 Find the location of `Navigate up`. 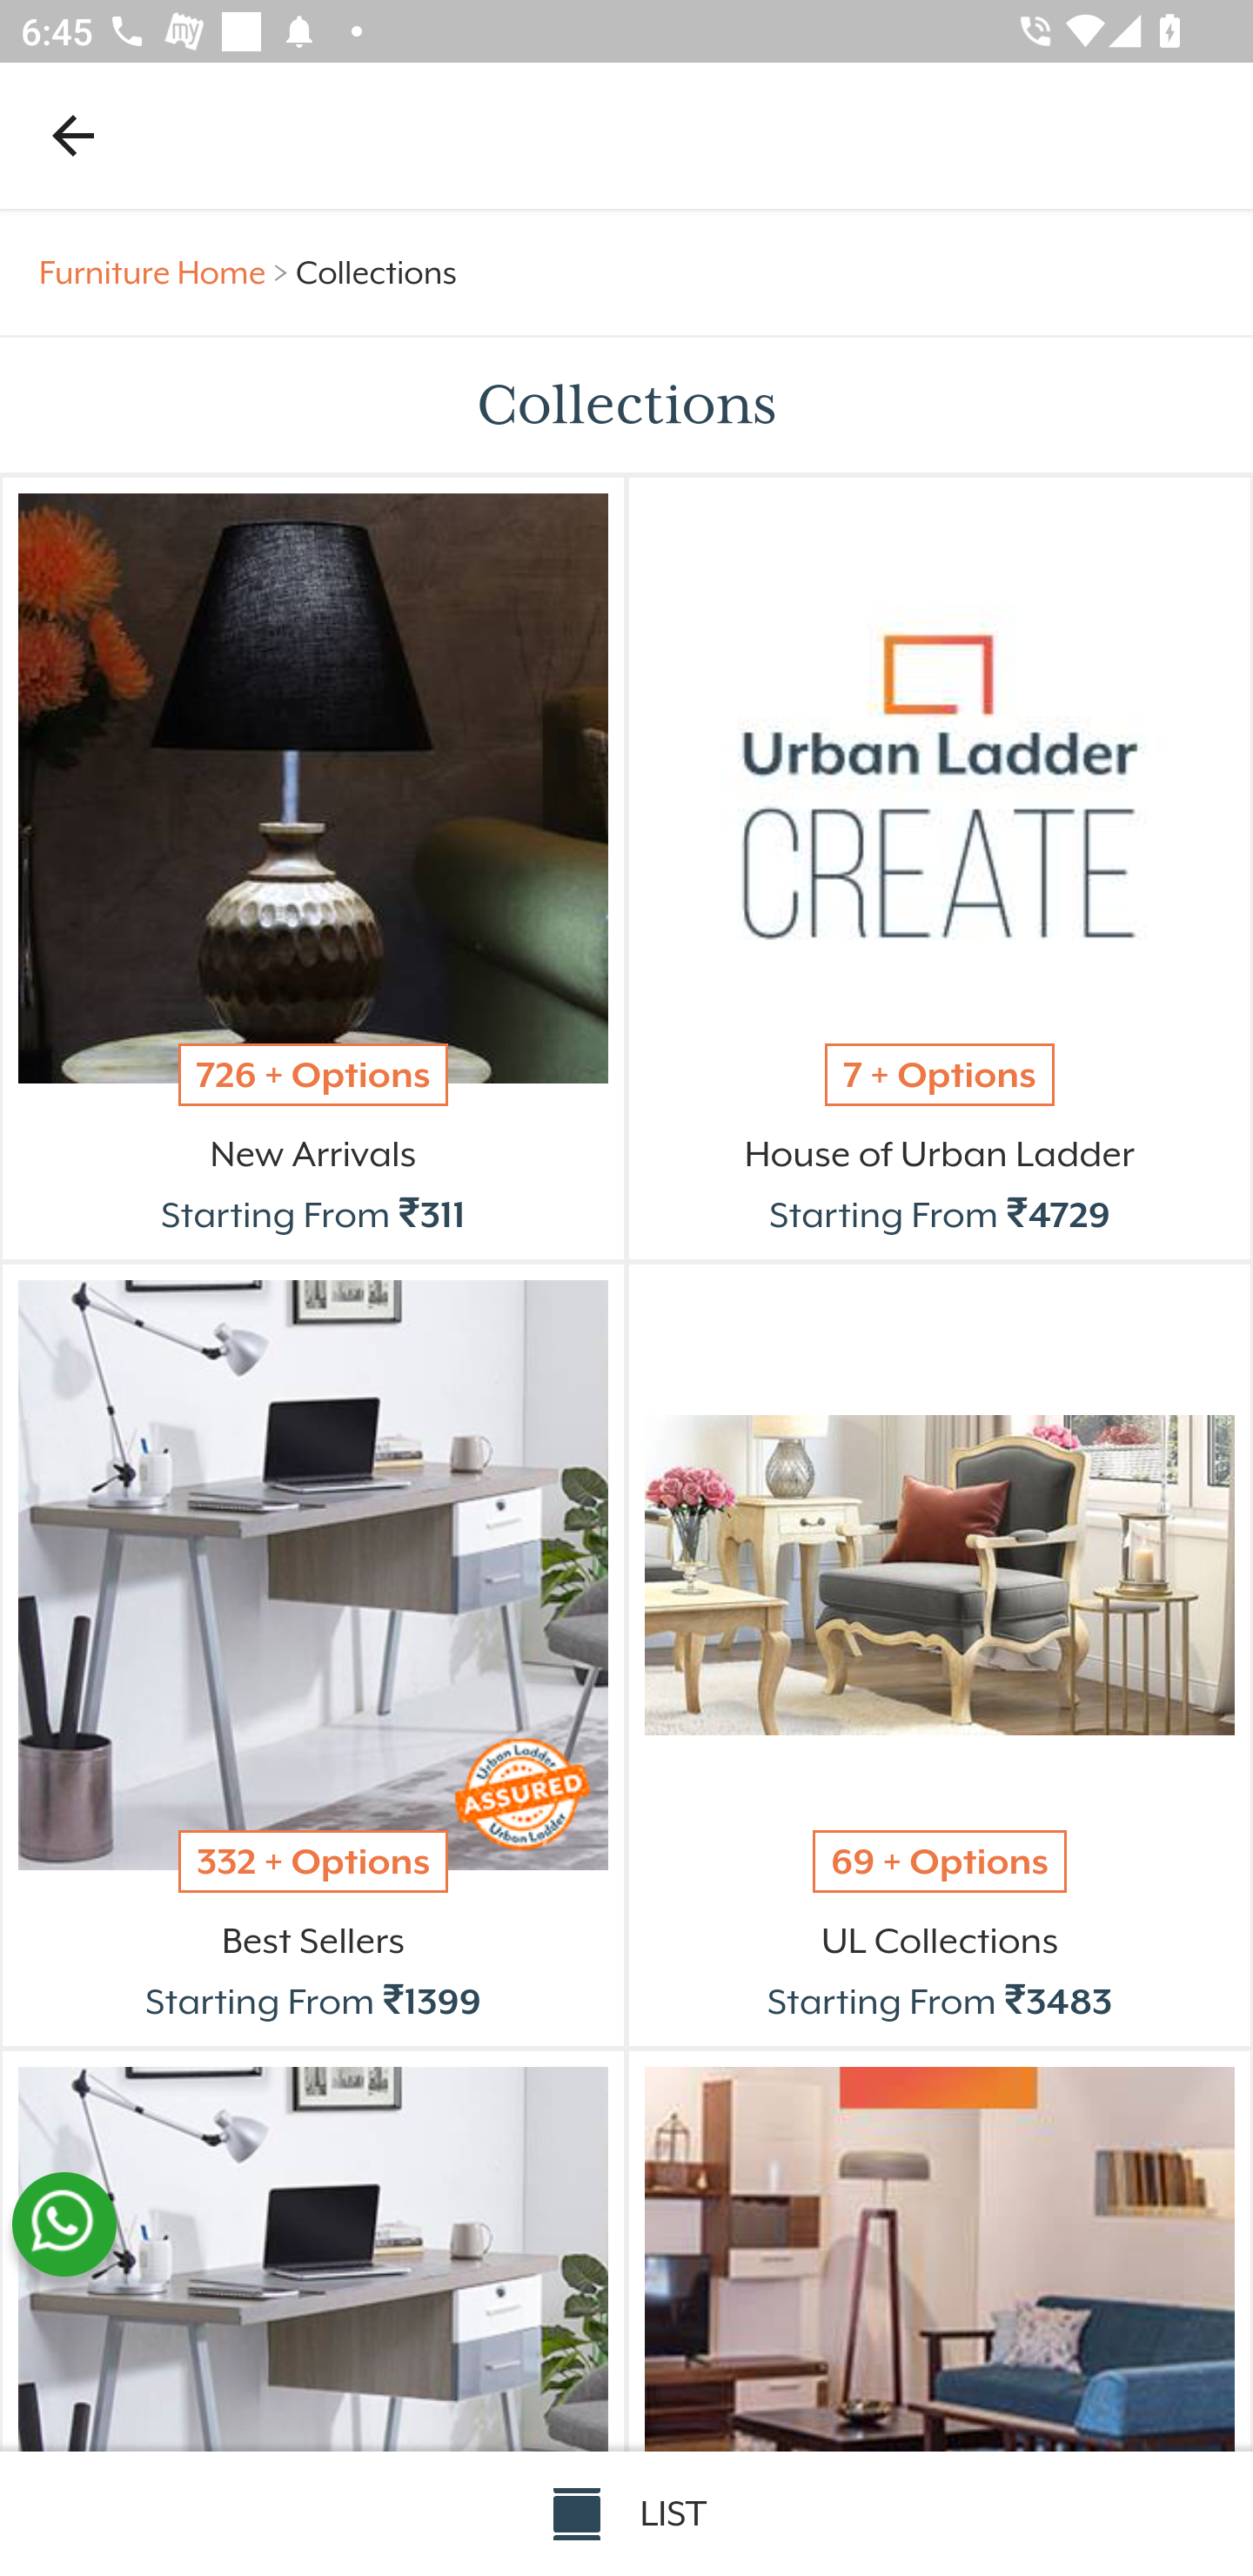

Navigate up is located at coordinates (73, 135).